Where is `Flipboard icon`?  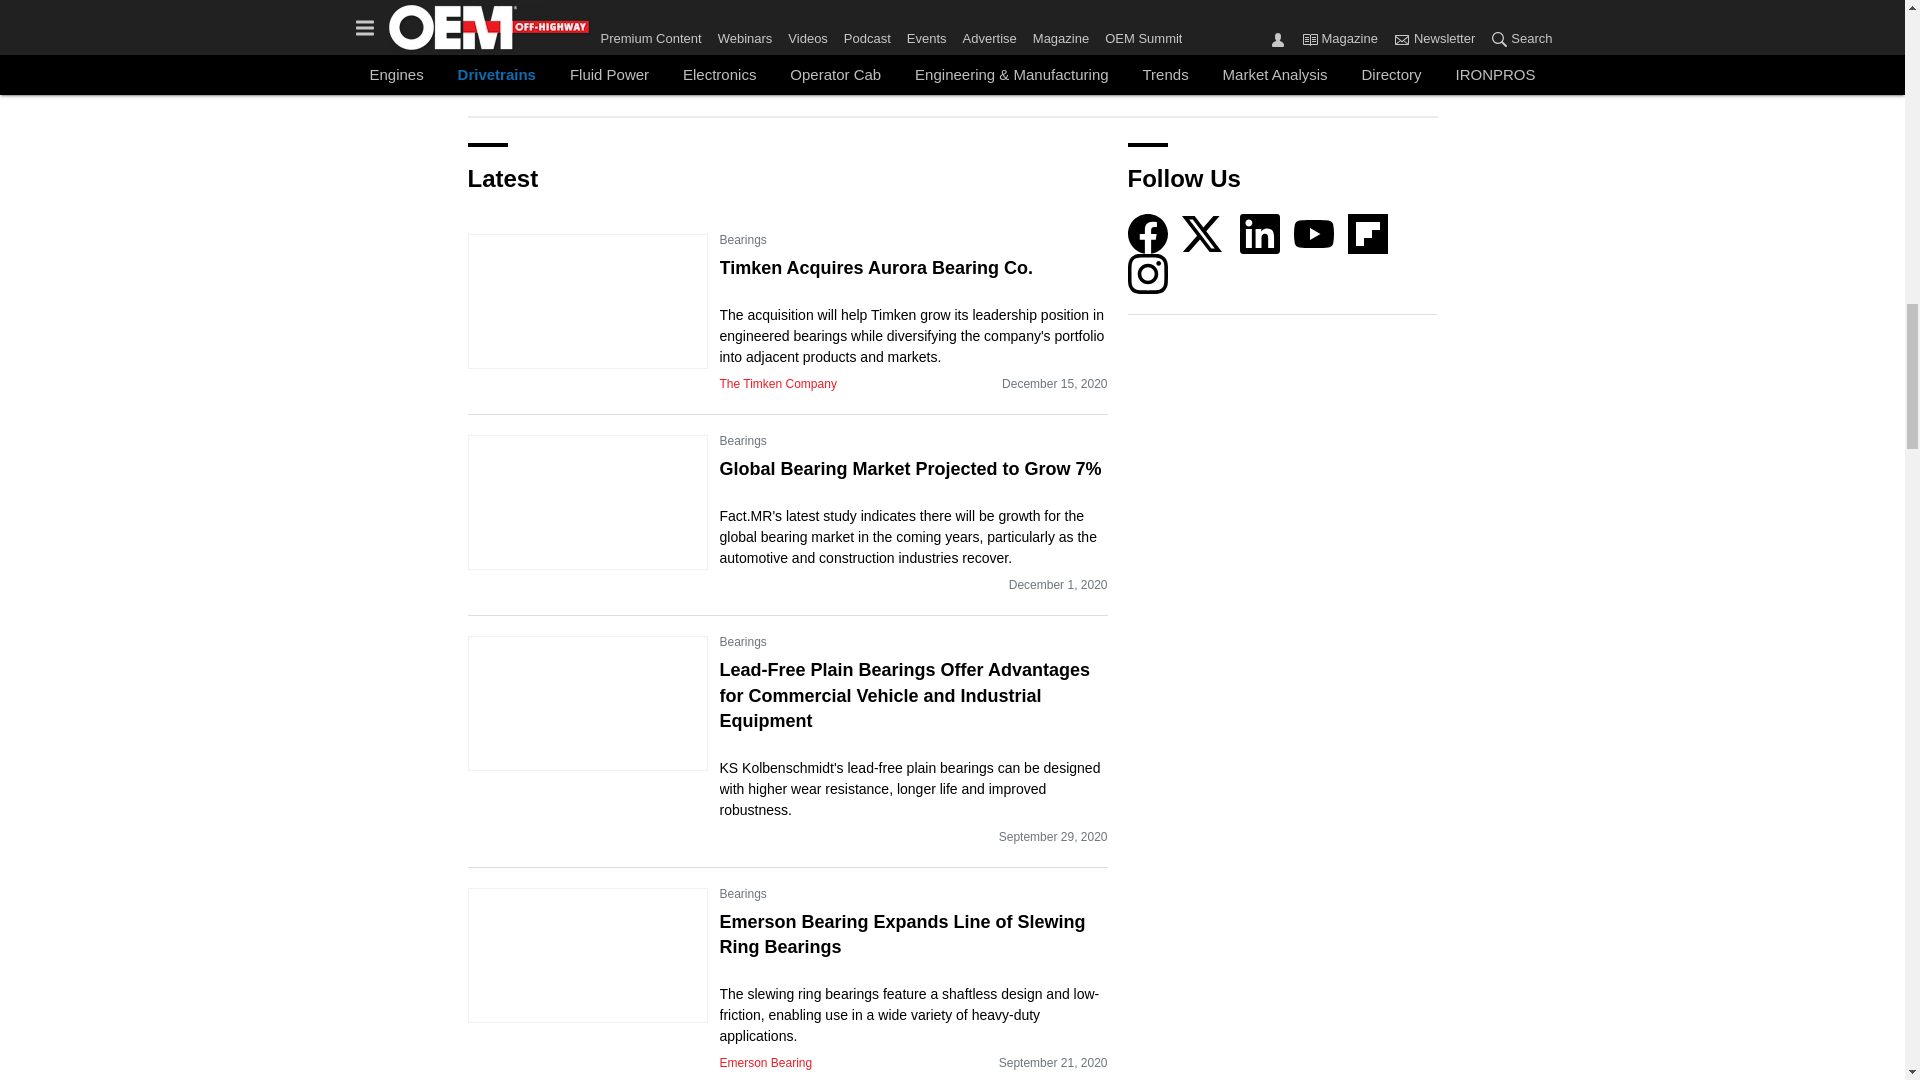
Flipboard icon is located at coordinates (1368, 233).